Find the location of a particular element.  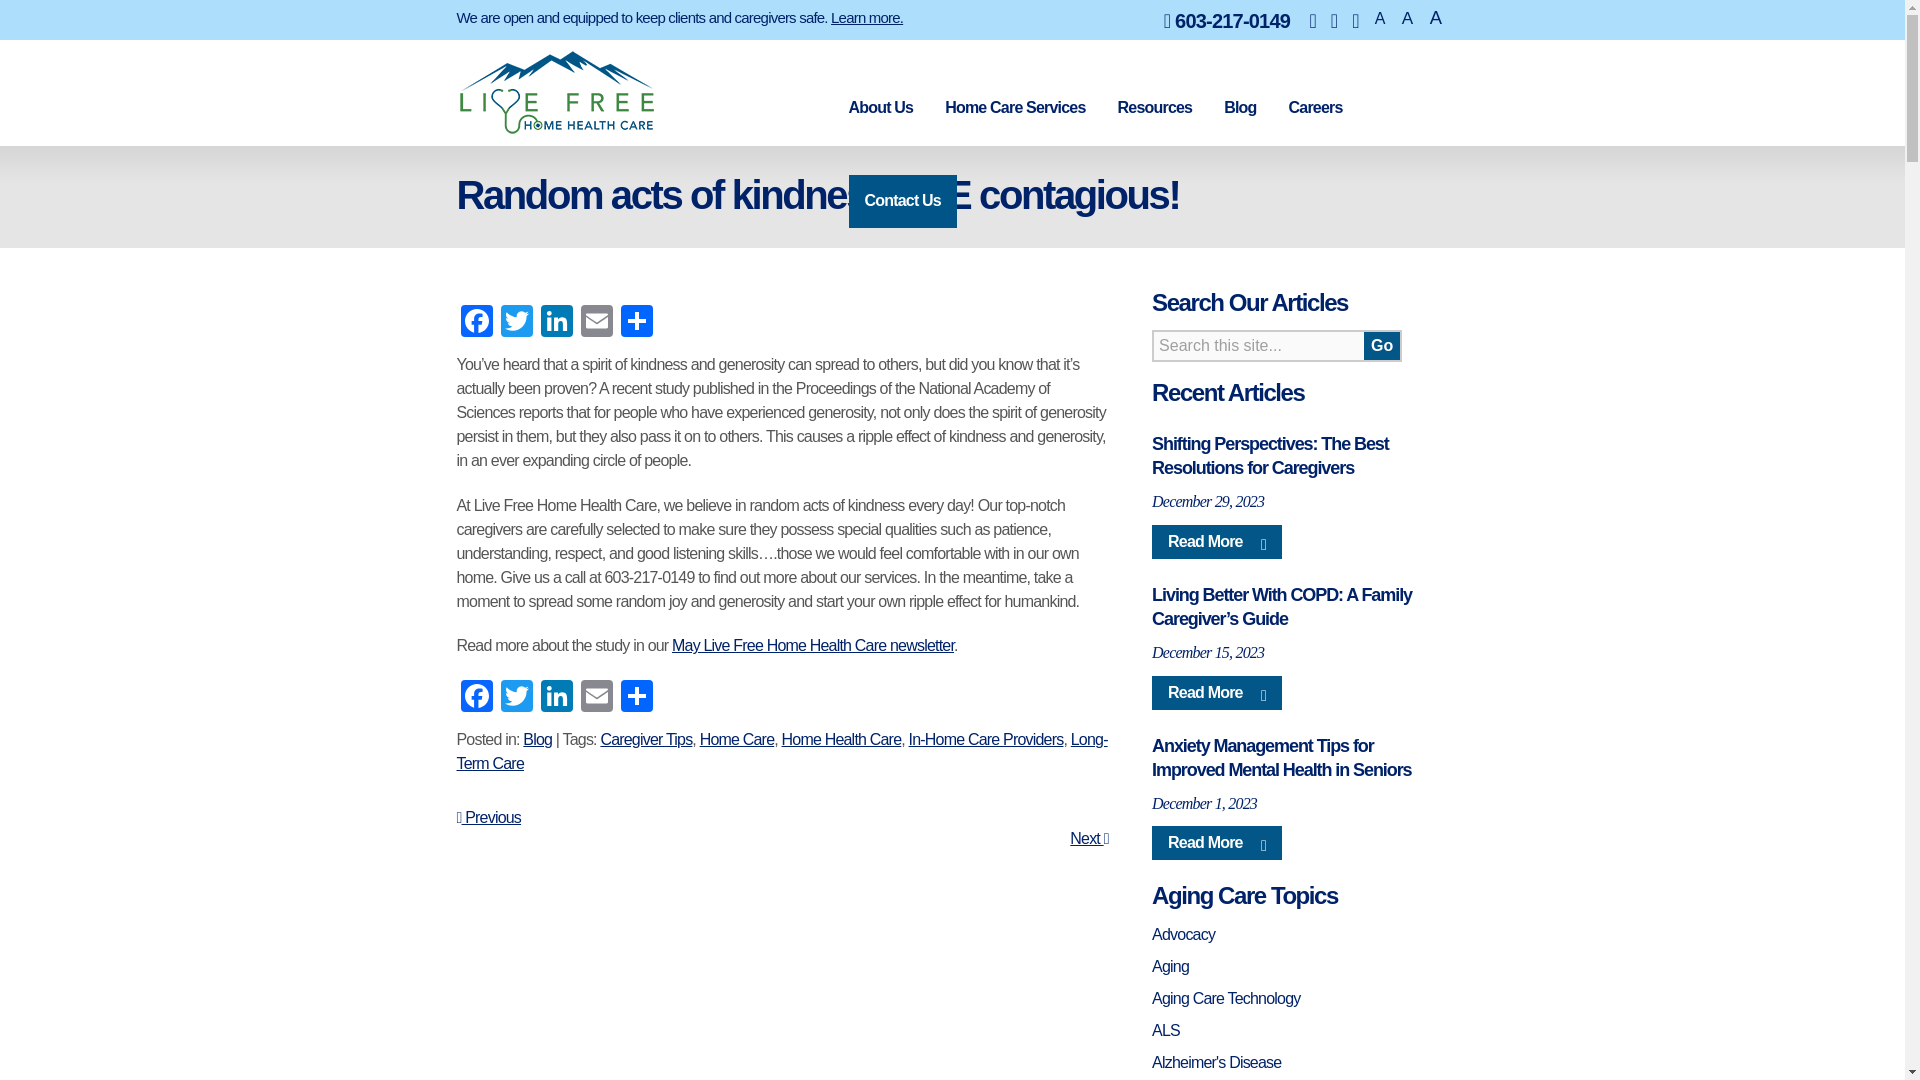

603-217-0149 is located at coordinates (1226, 20).